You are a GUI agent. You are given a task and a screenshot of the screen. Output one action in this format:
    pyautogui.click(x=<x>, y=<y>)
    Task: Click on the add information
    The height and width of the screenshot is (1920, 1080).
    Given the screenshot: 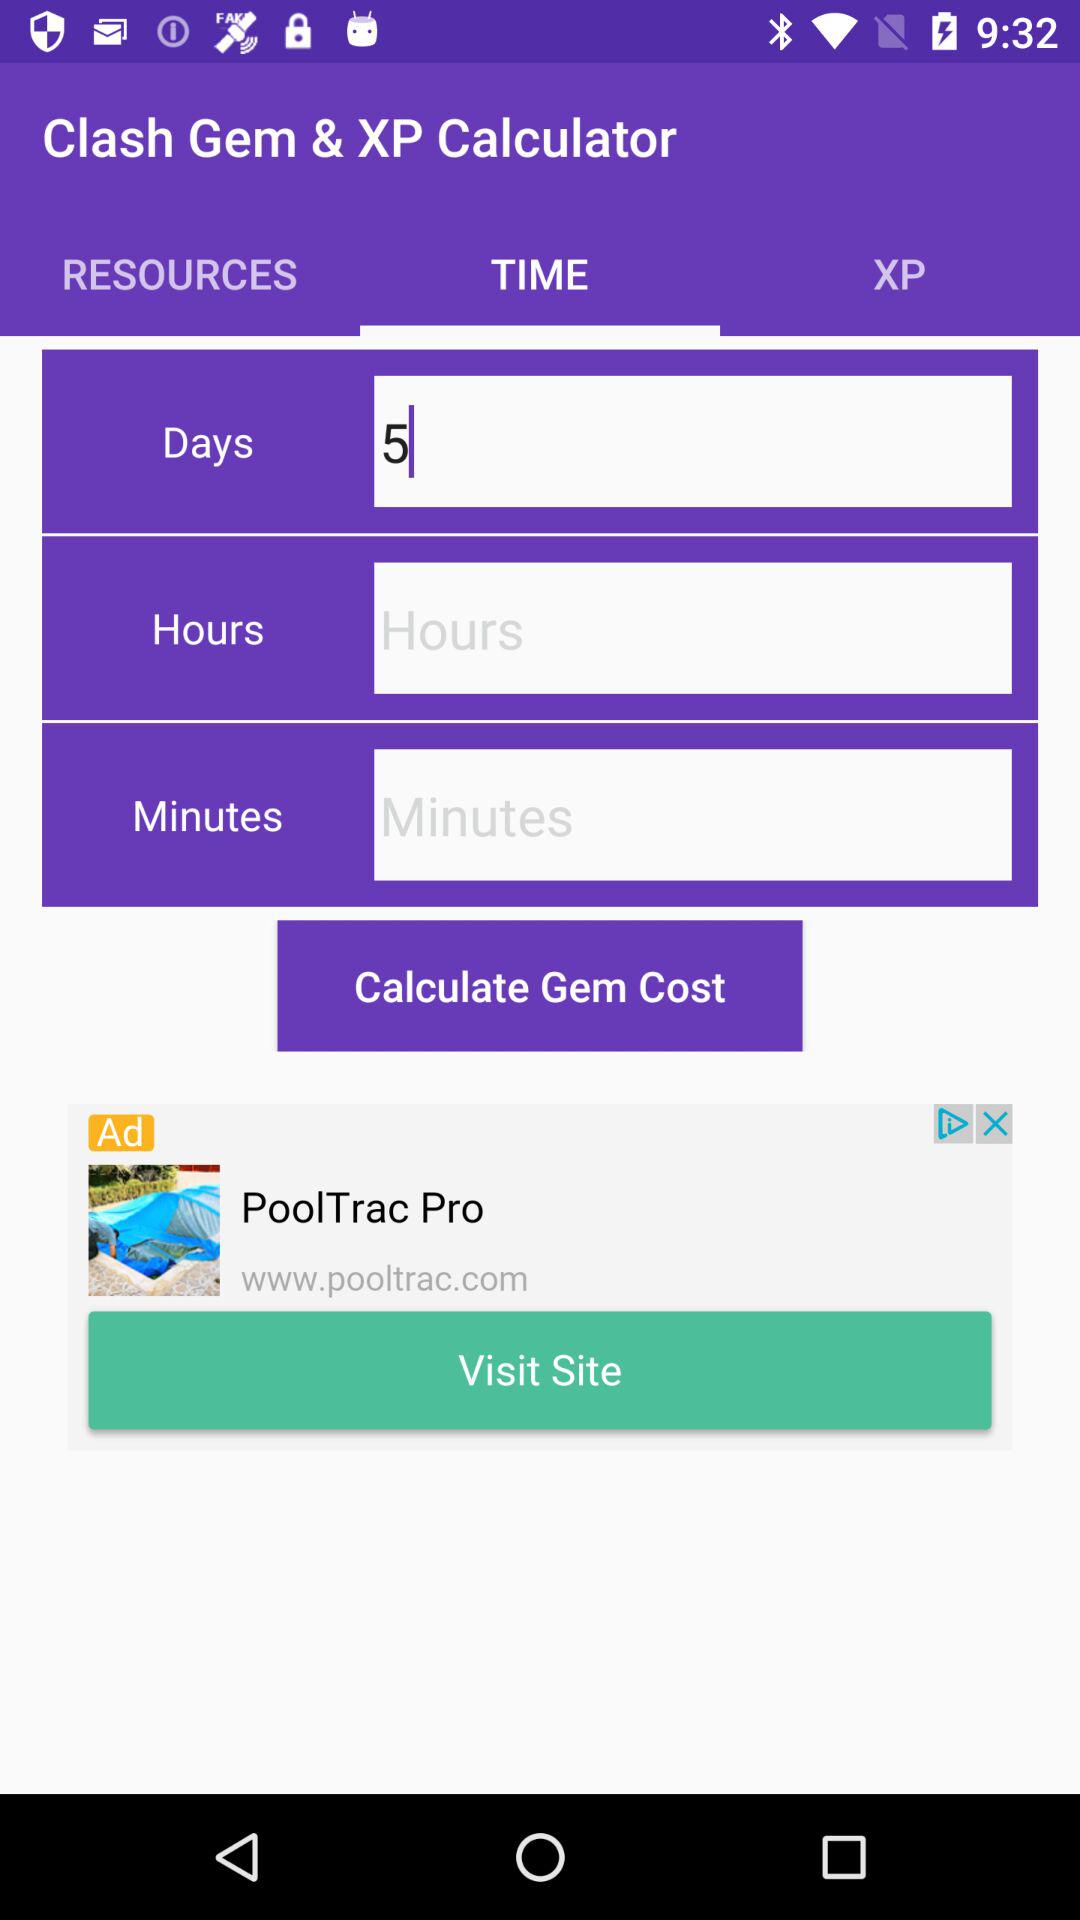 What is the action you would take?
    pyautogui.click(x=692, y=628)
    